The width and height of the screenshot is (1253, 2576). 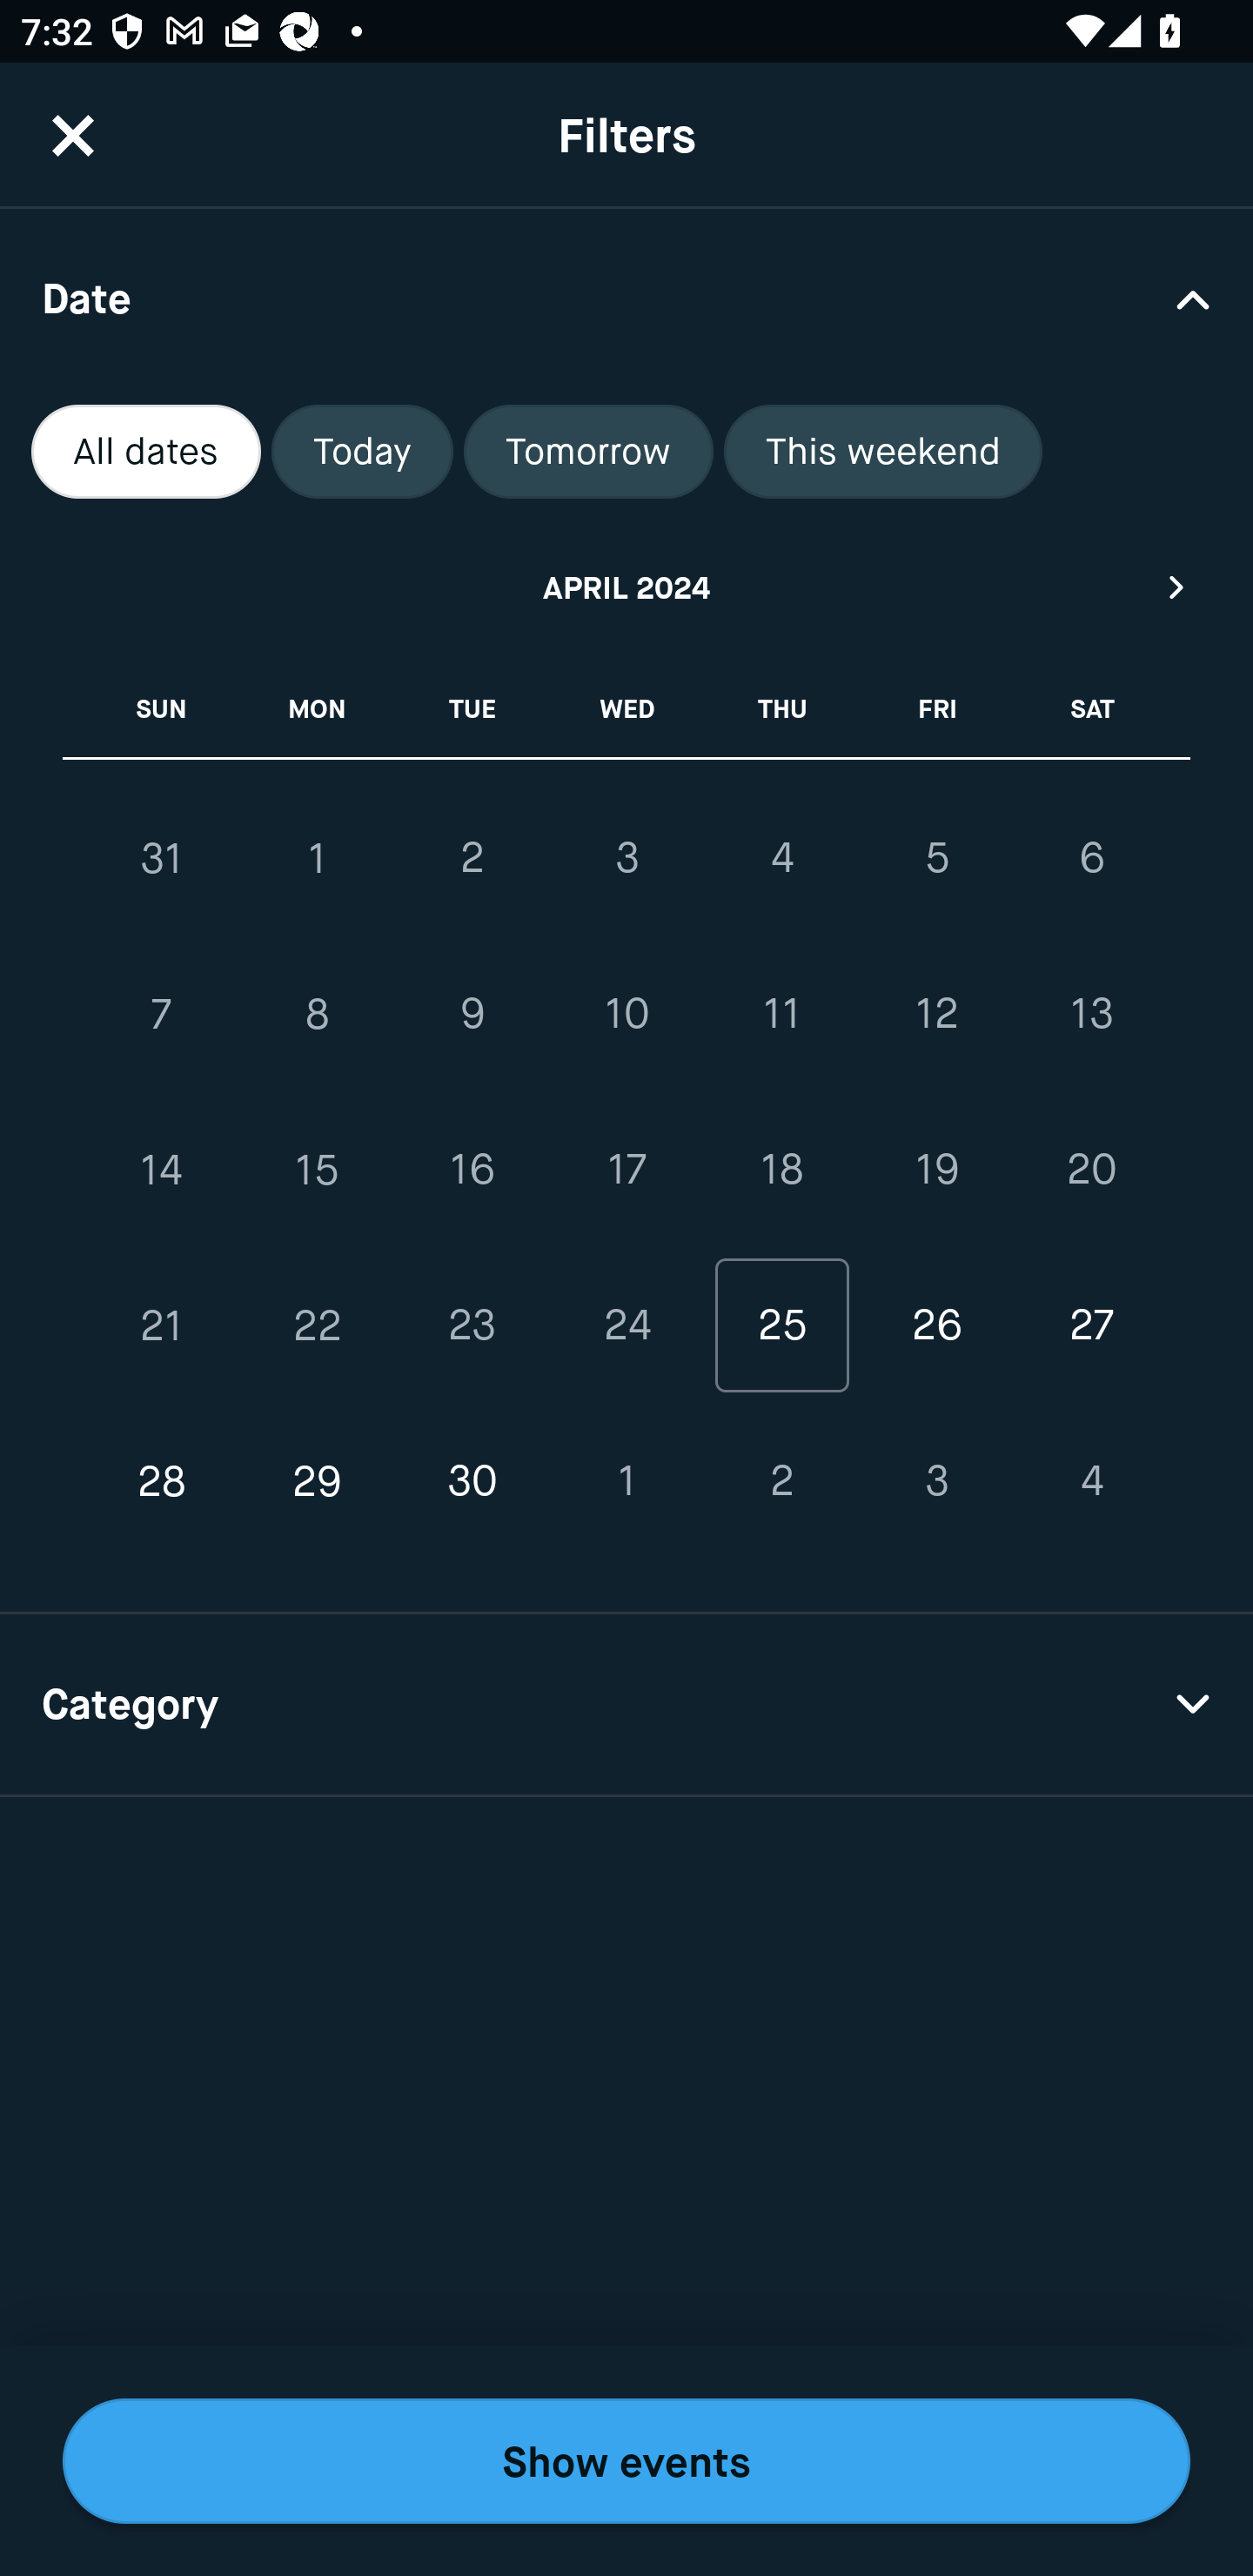 I want to click on 1, so click(x=626, y=1481).